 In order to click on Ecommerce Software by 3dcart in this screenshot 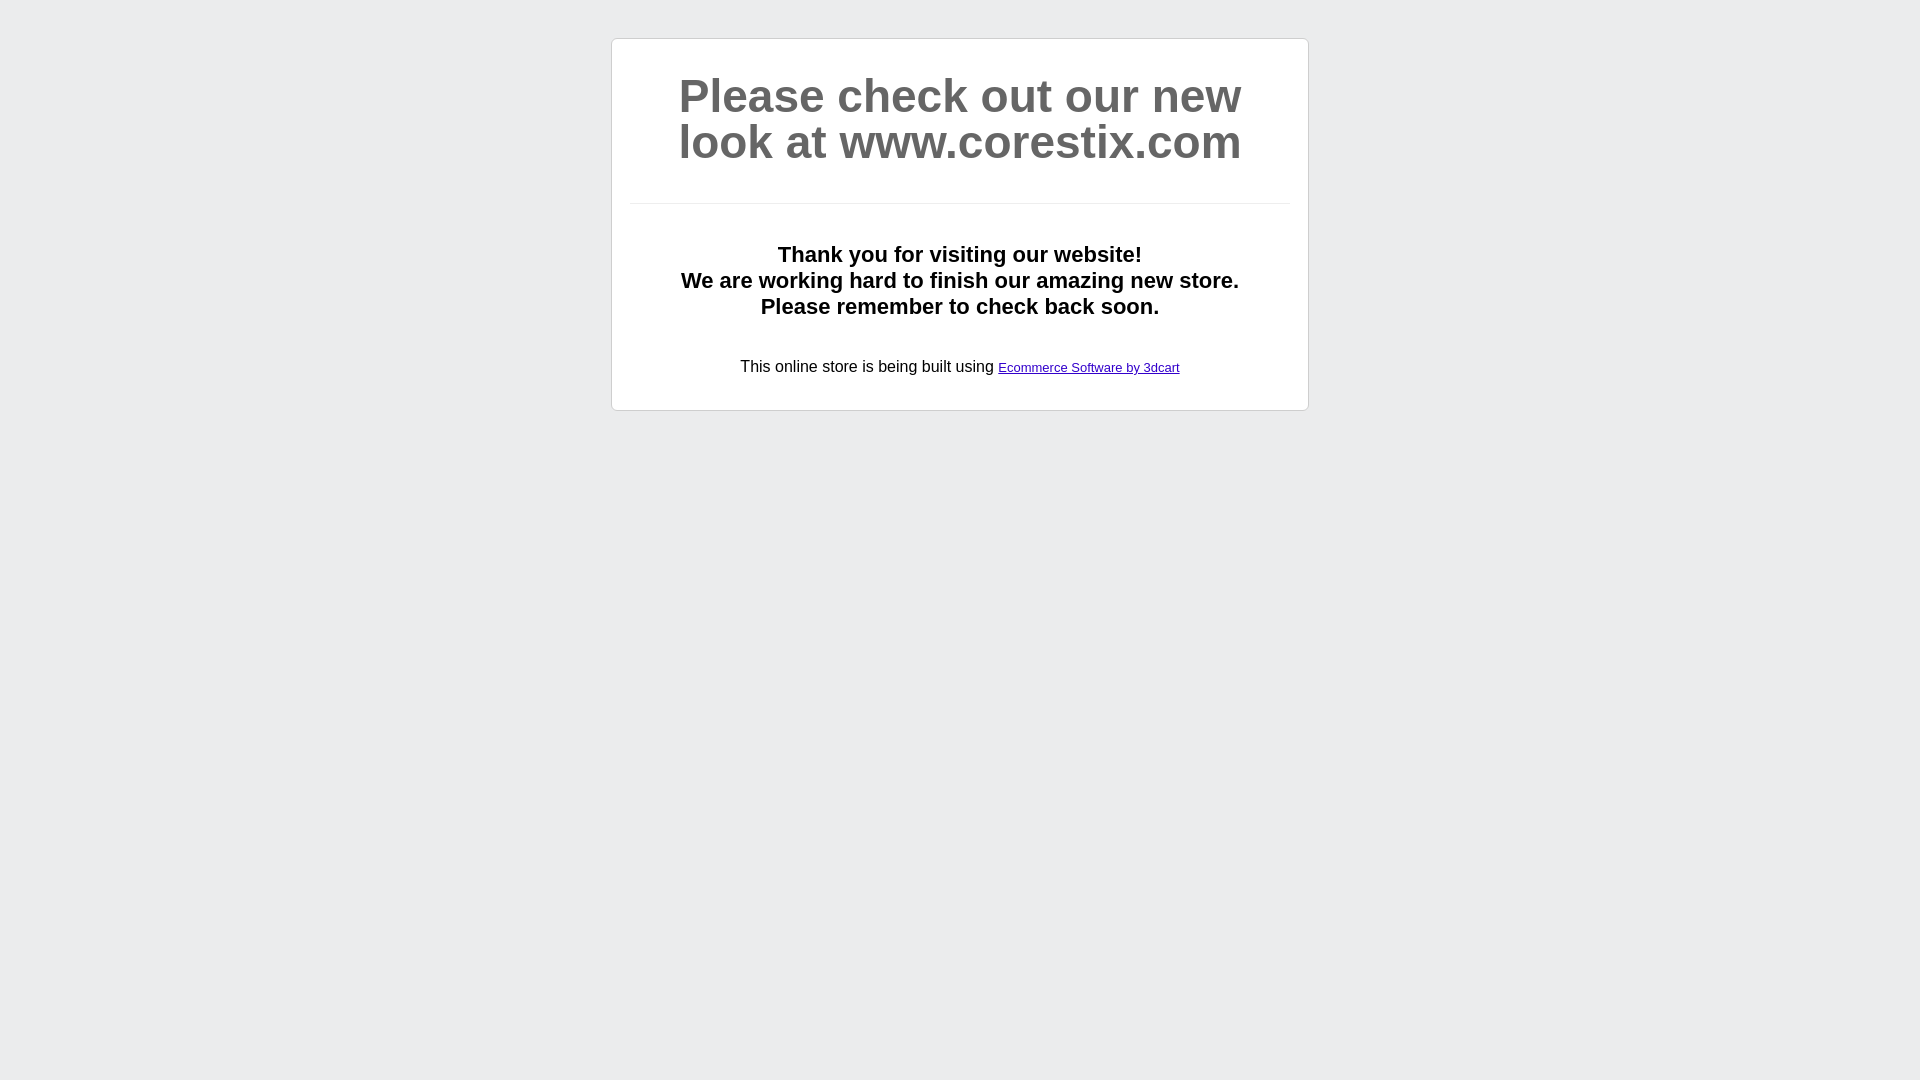, I will do `click(1088, 368)`.